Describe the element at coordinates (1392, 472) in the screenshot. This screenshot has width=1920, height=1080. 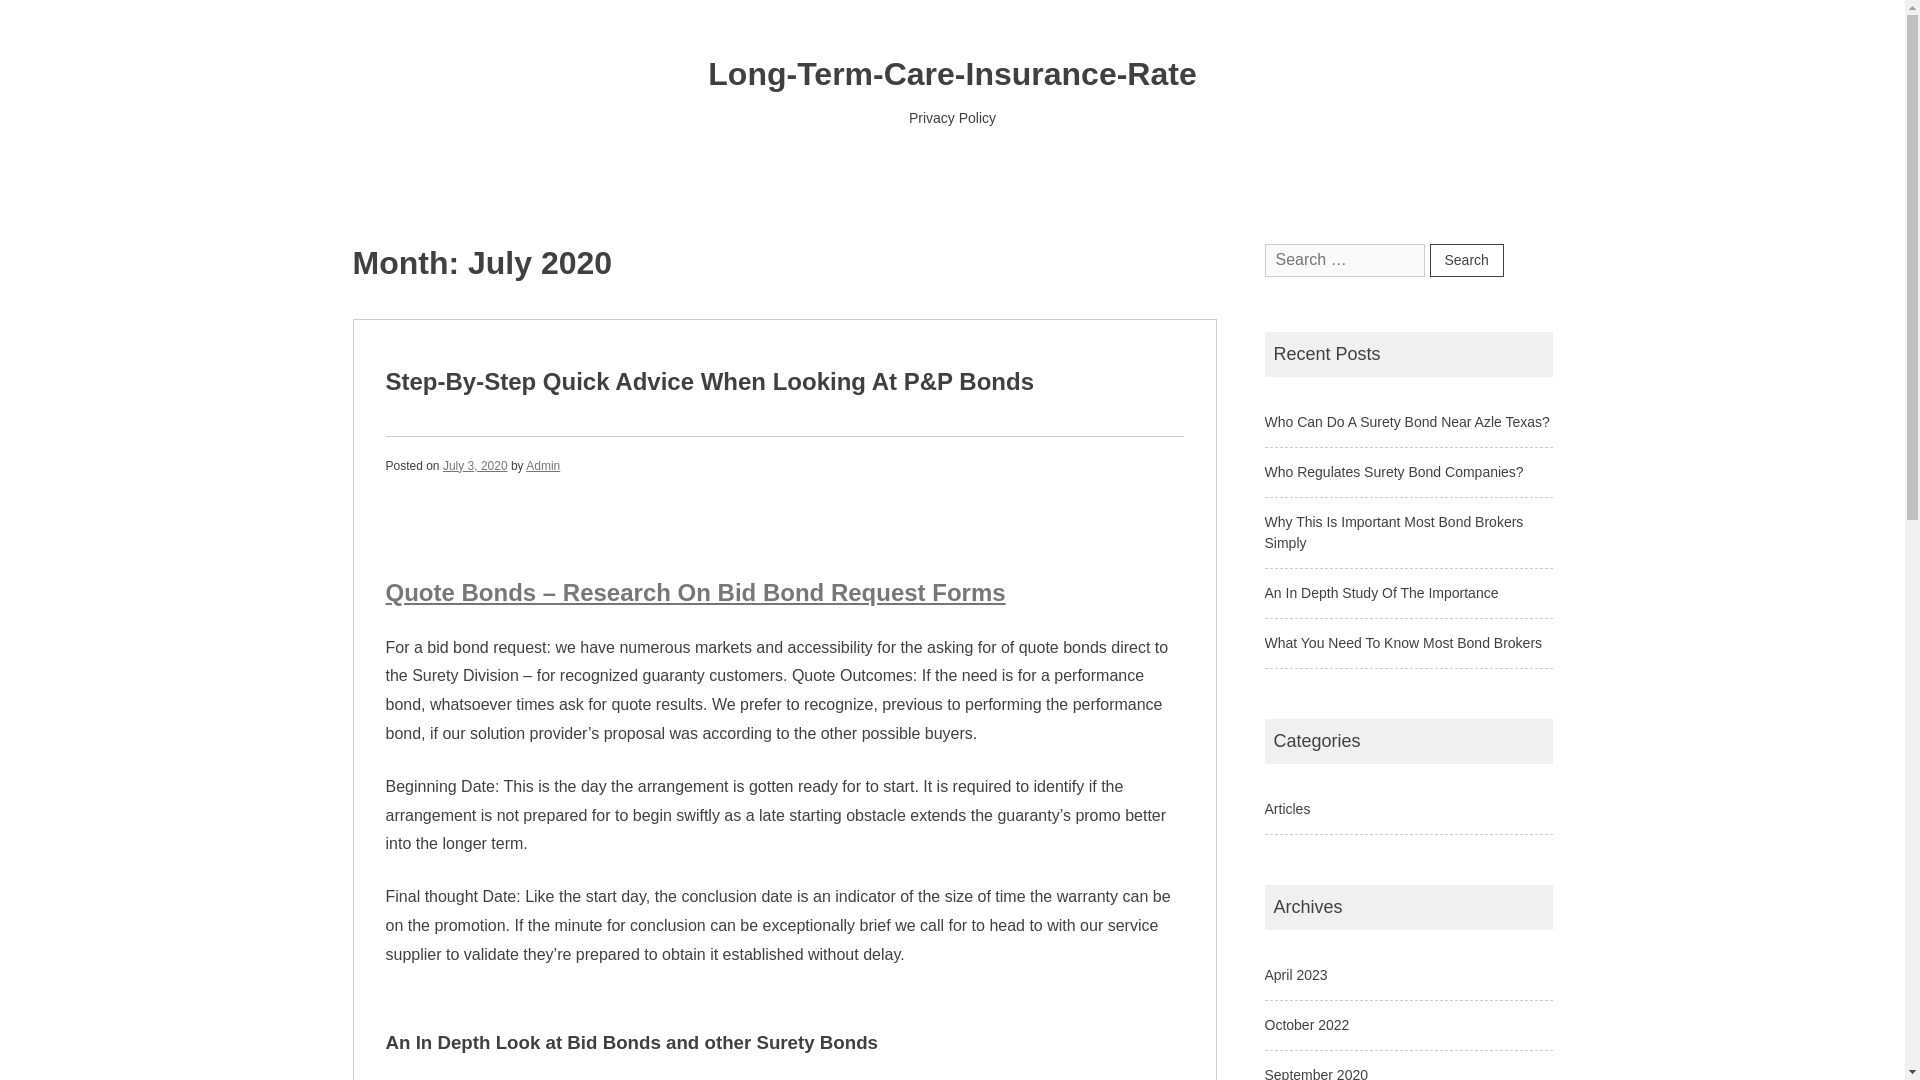
I see `Who Regulates Surety Bond Companies?` at that location.